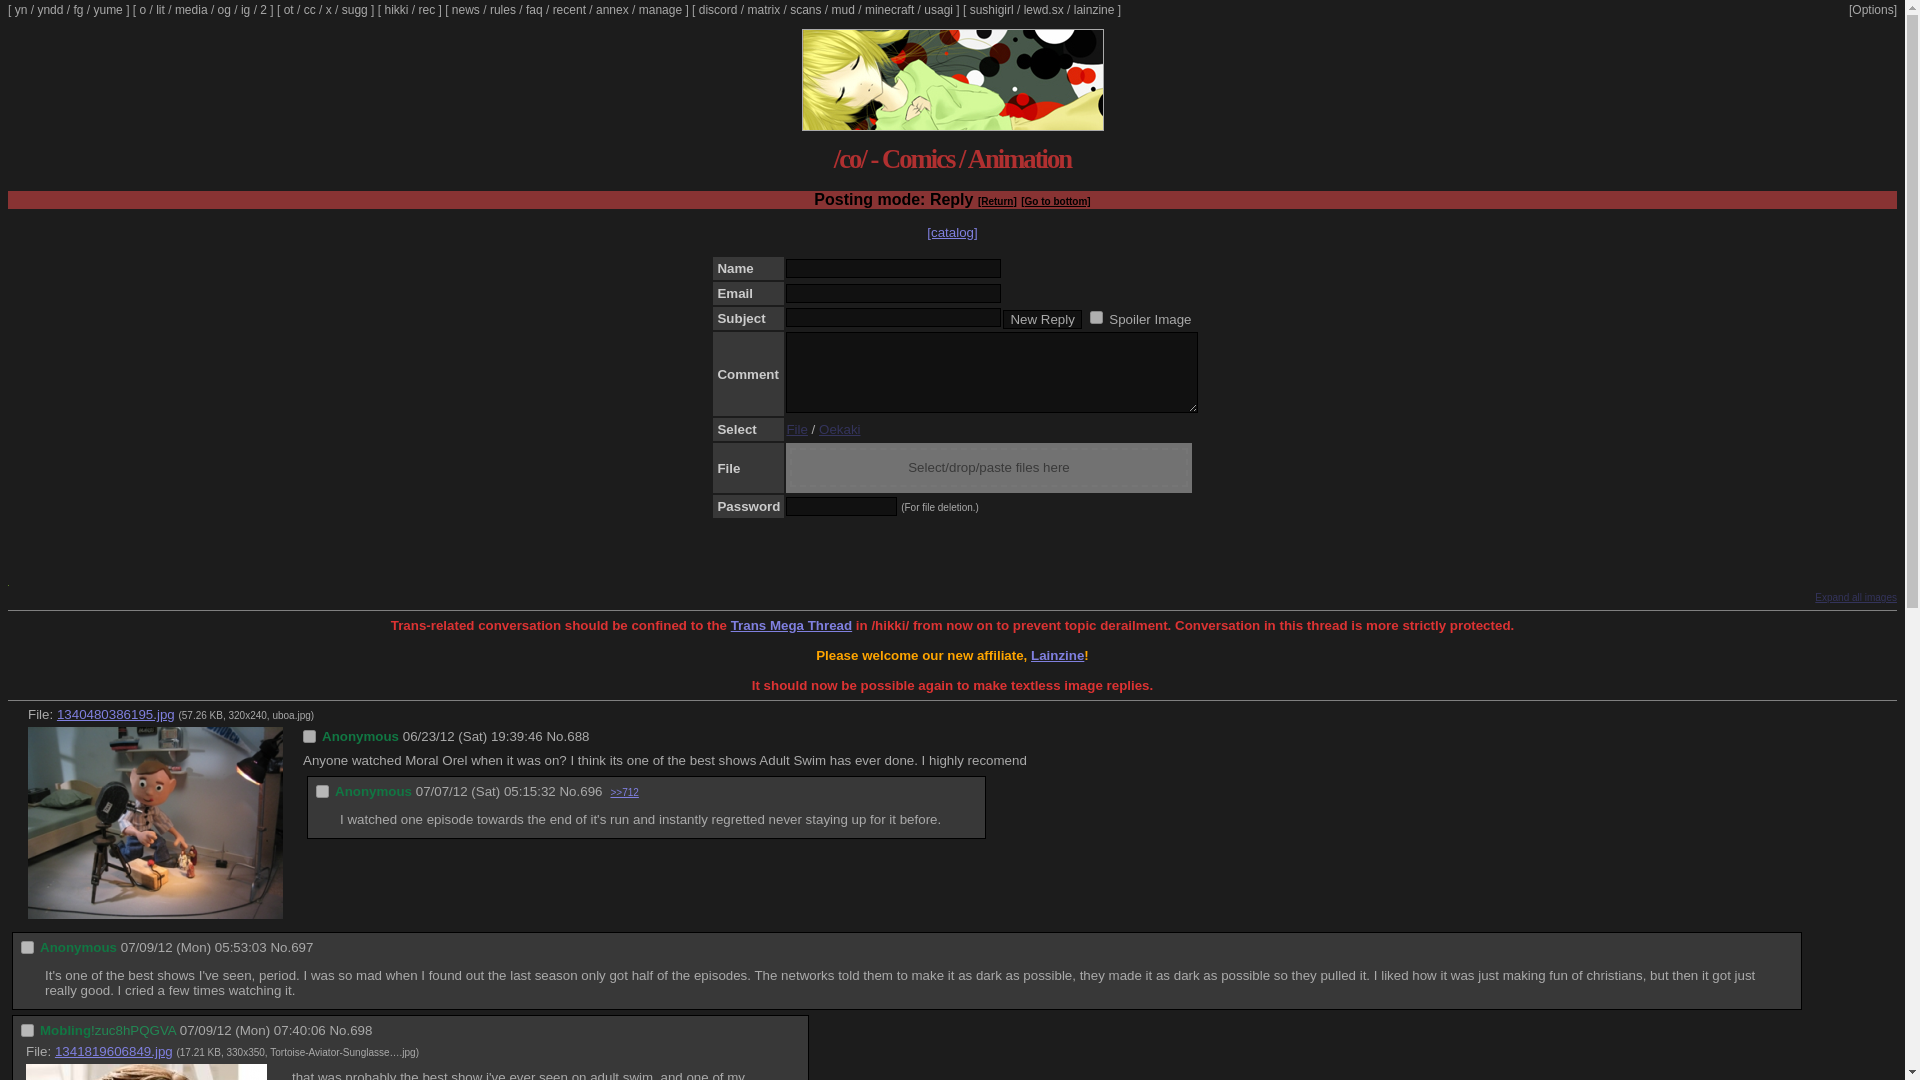  What do you see at coordinates (534, 10) in the screenshot?
I see `faq` at bounding box center [534, 10].